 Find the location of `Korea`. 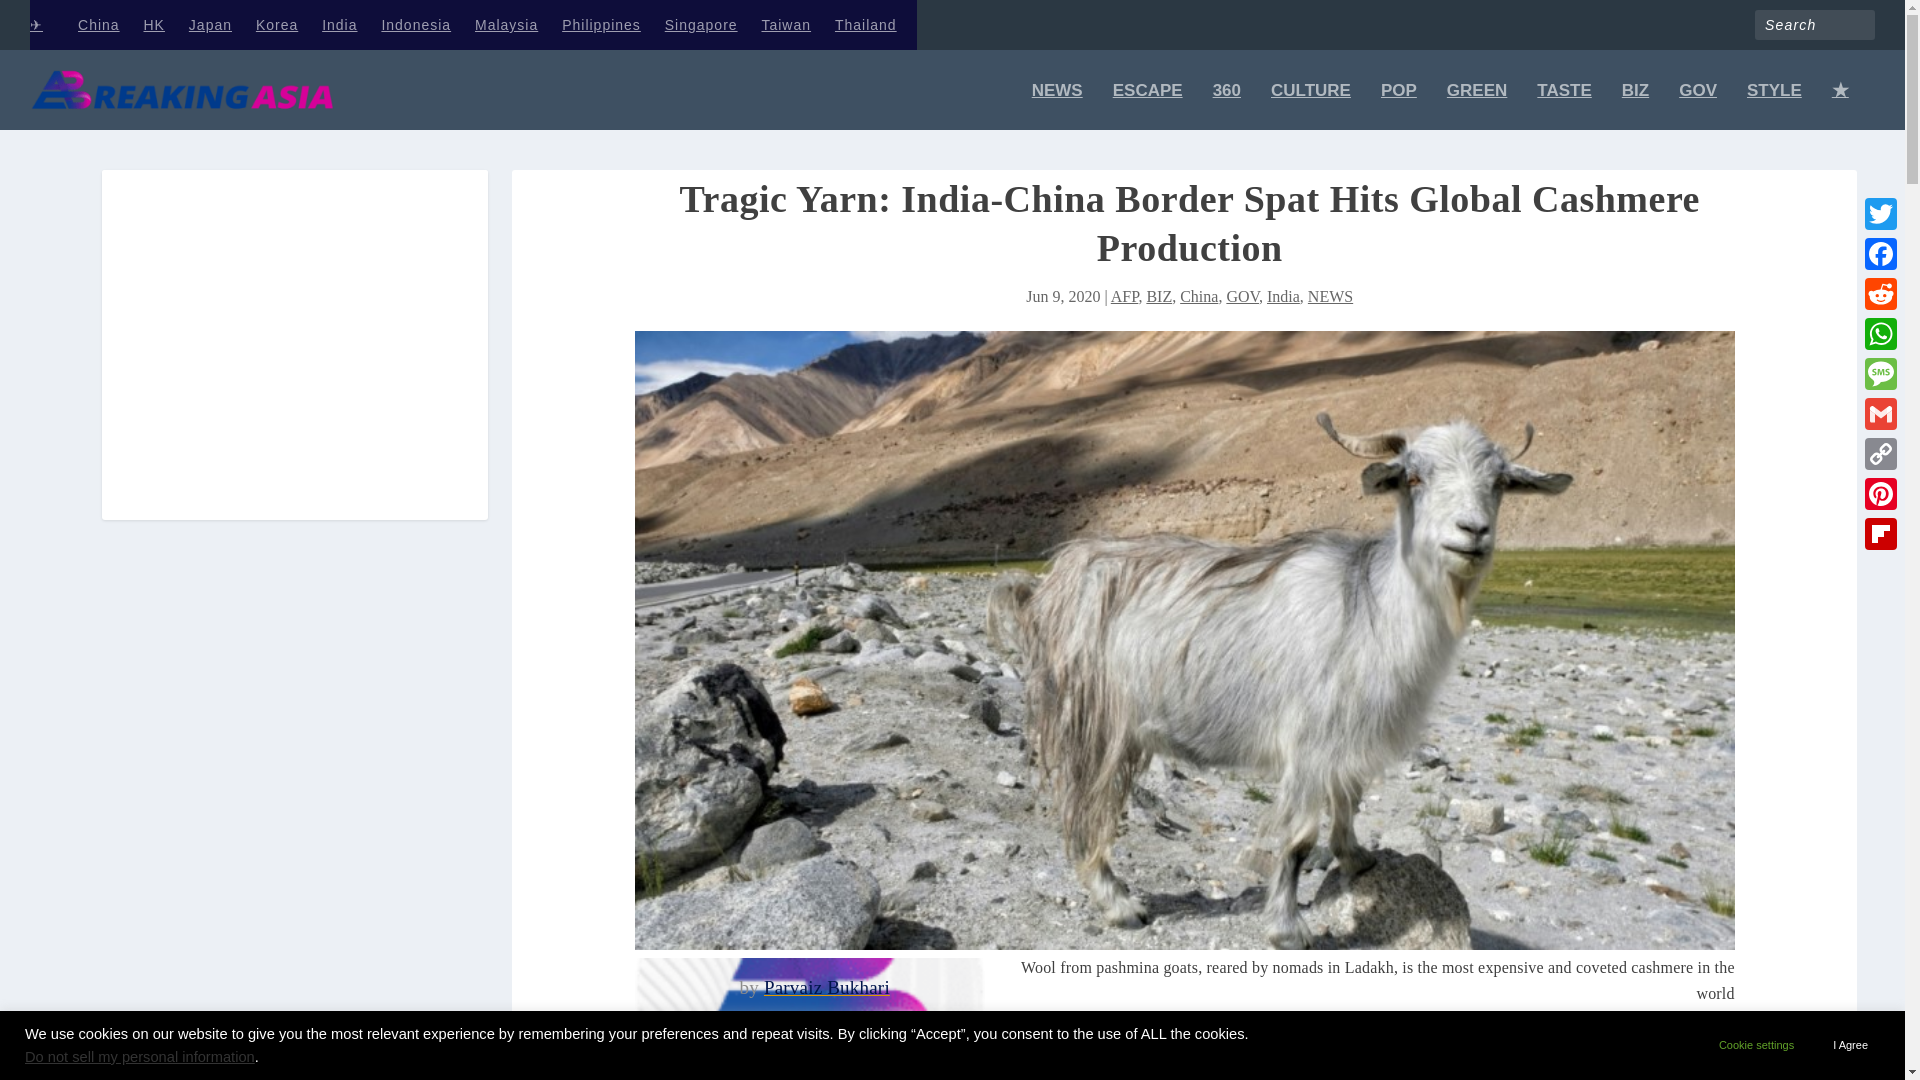

Korea is located at coordinates (276, 24).